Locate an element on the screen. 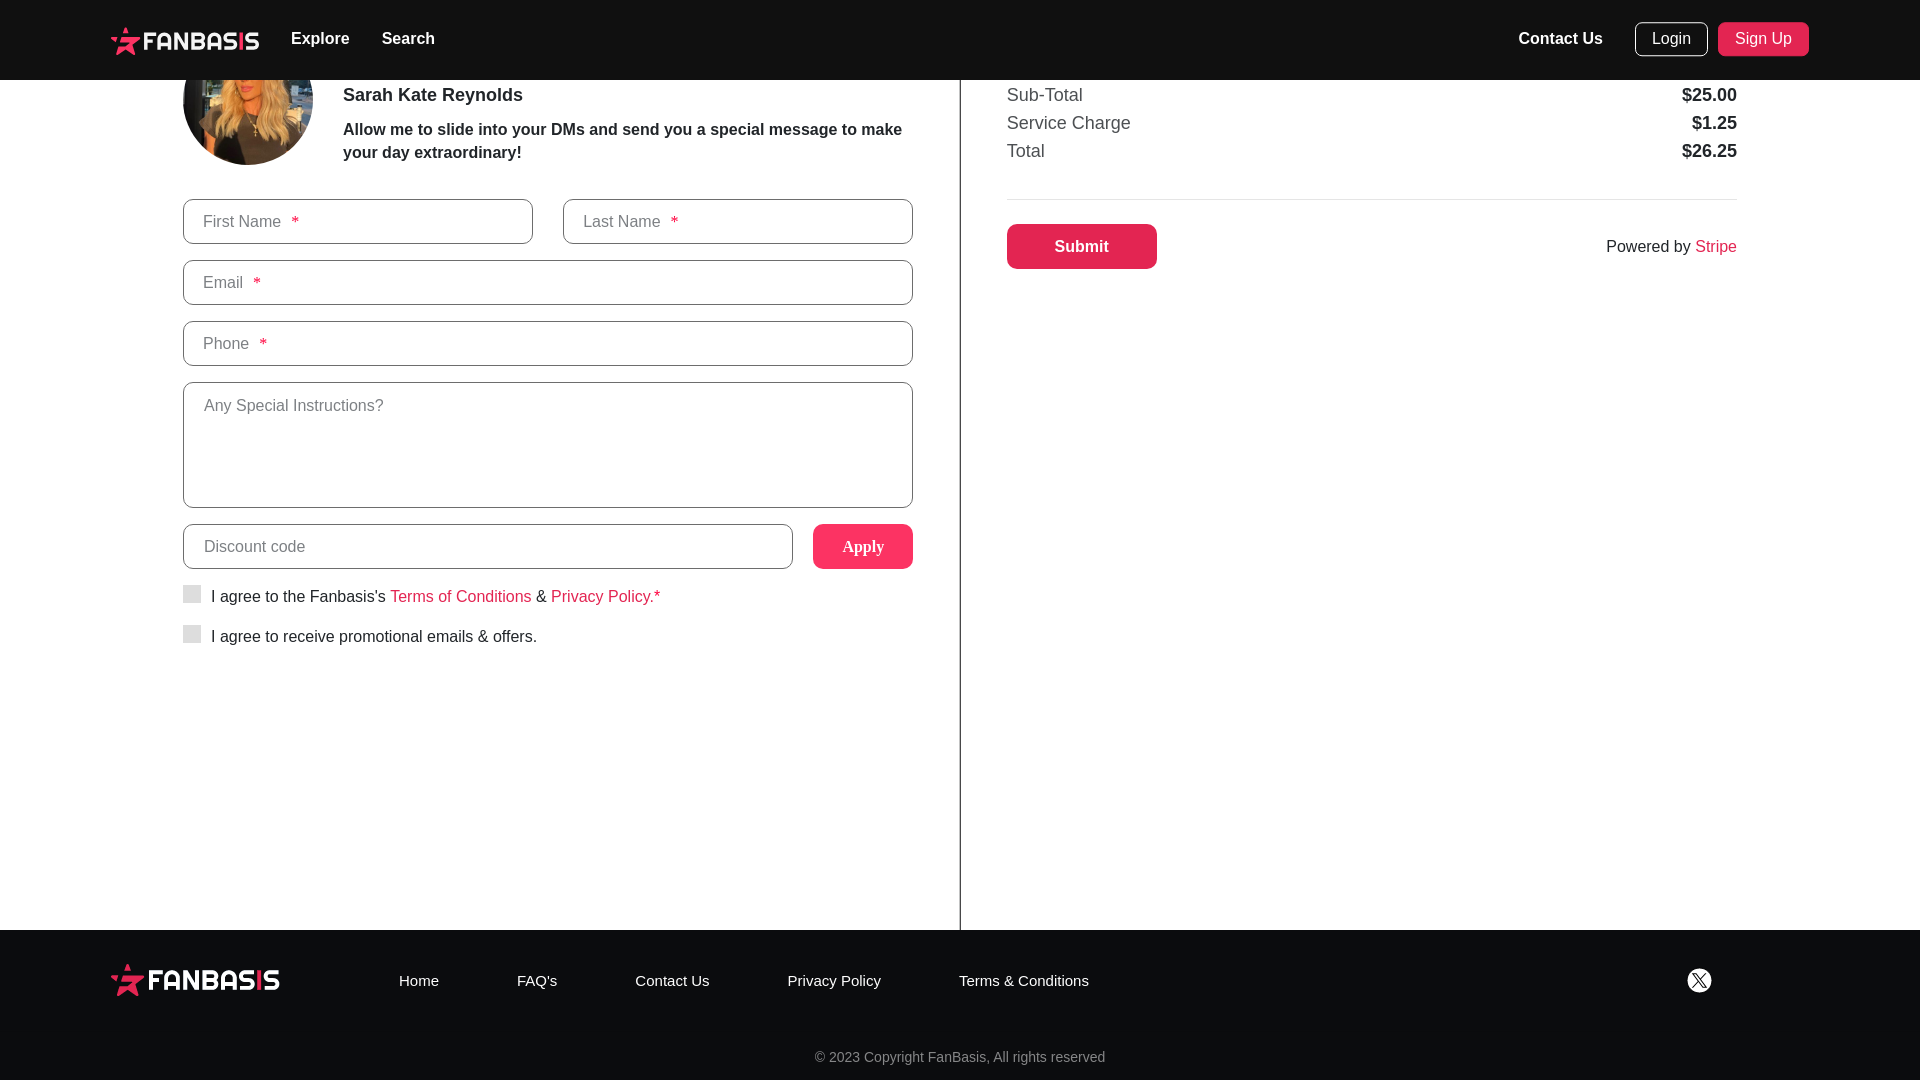 The width and height of the screenshot is (1920, 1080). Apply is located at coordinates (862, 546).